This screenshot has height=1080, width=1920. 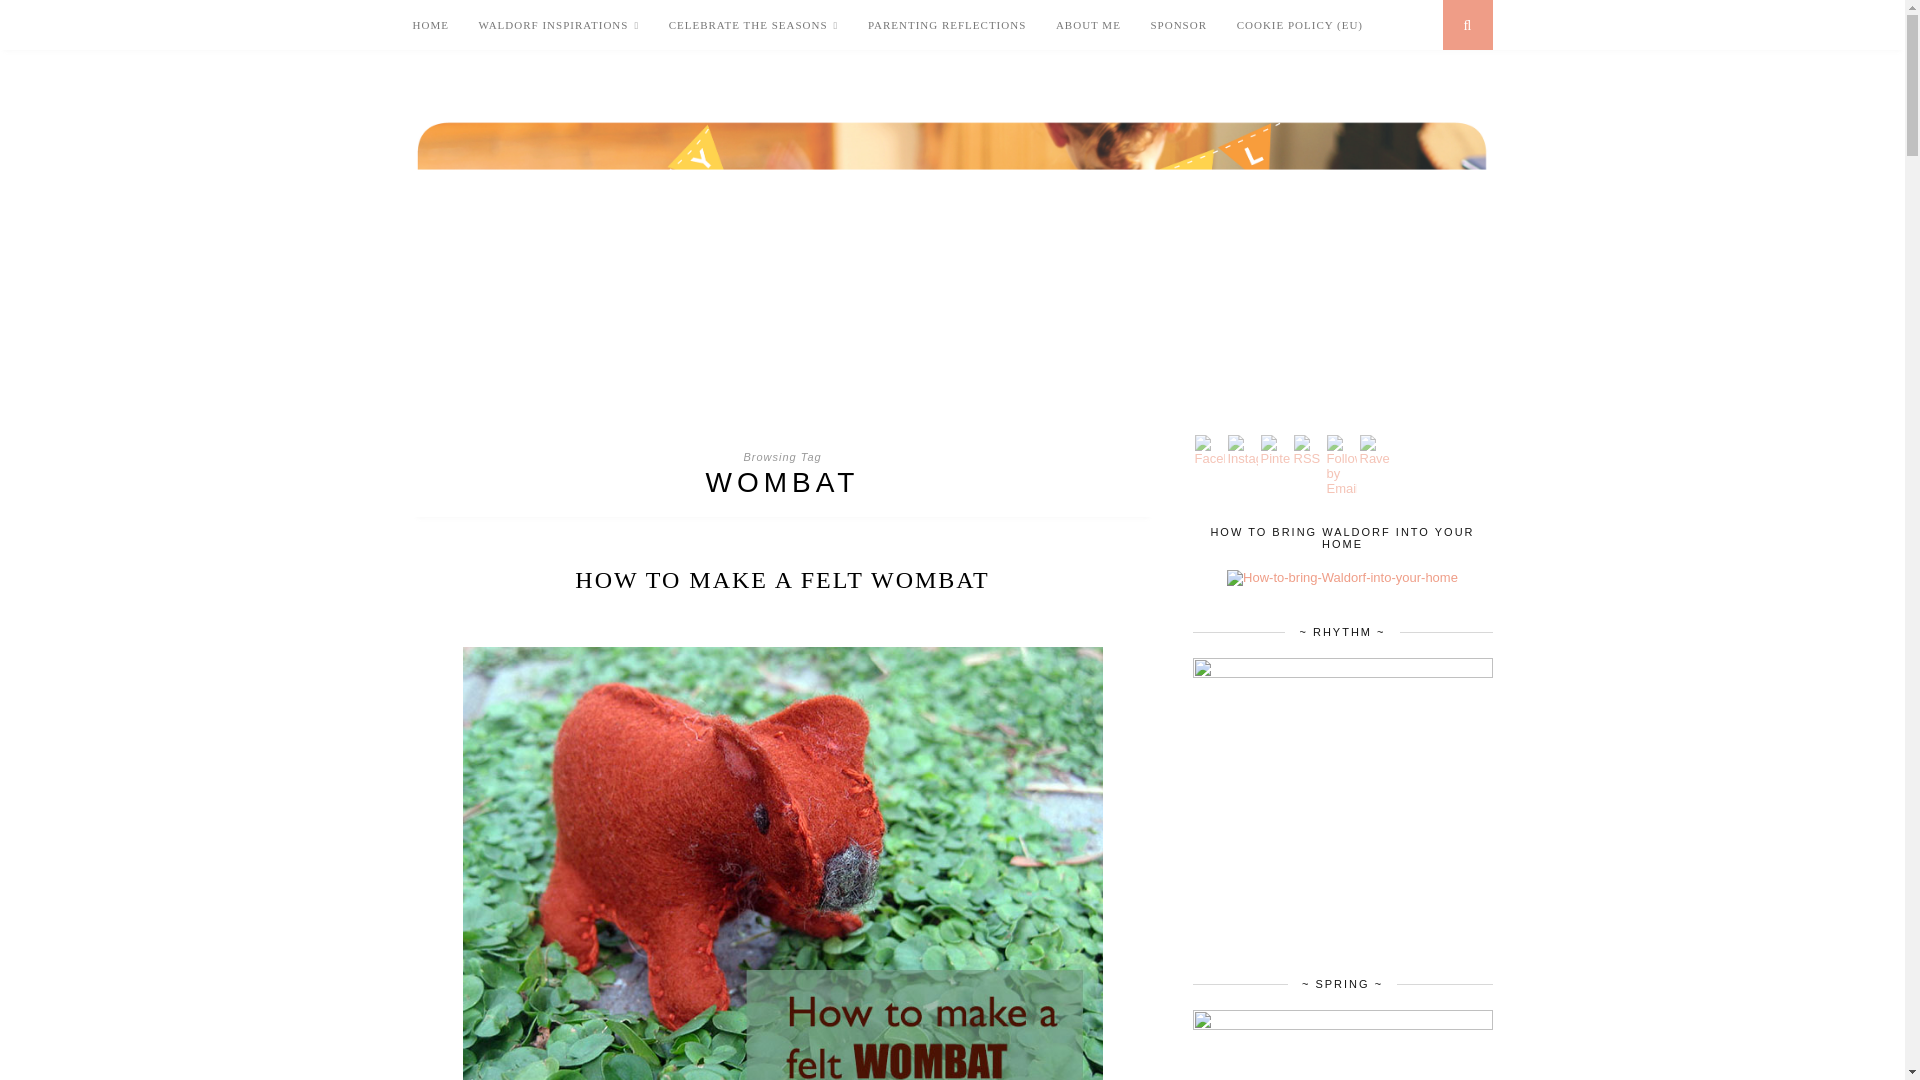 What do you see at coordinates (1209, 450) in the screenshot?
I see `Facebook` at bounding box center [1209, 450].